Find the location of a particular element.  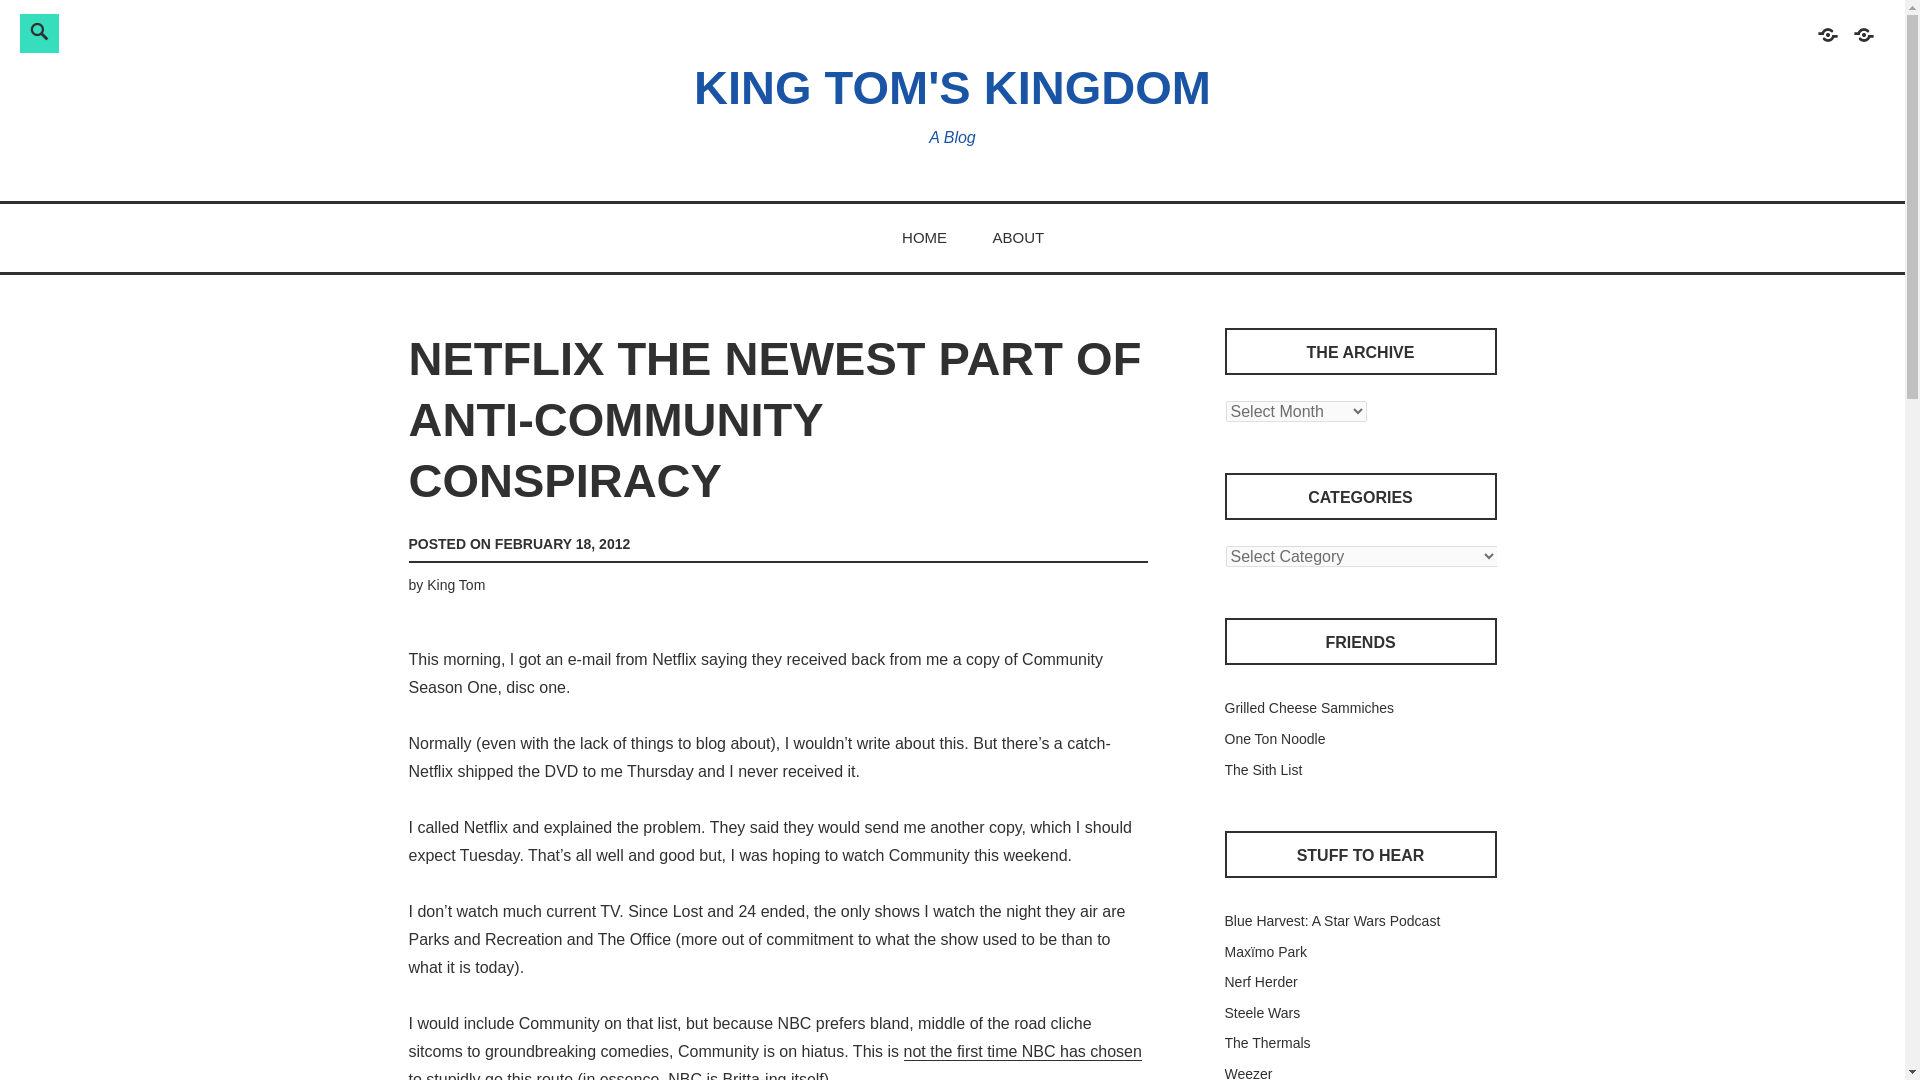

Blue Harvest: A Star Wars Podcast is located at coordinates (1332, 920).